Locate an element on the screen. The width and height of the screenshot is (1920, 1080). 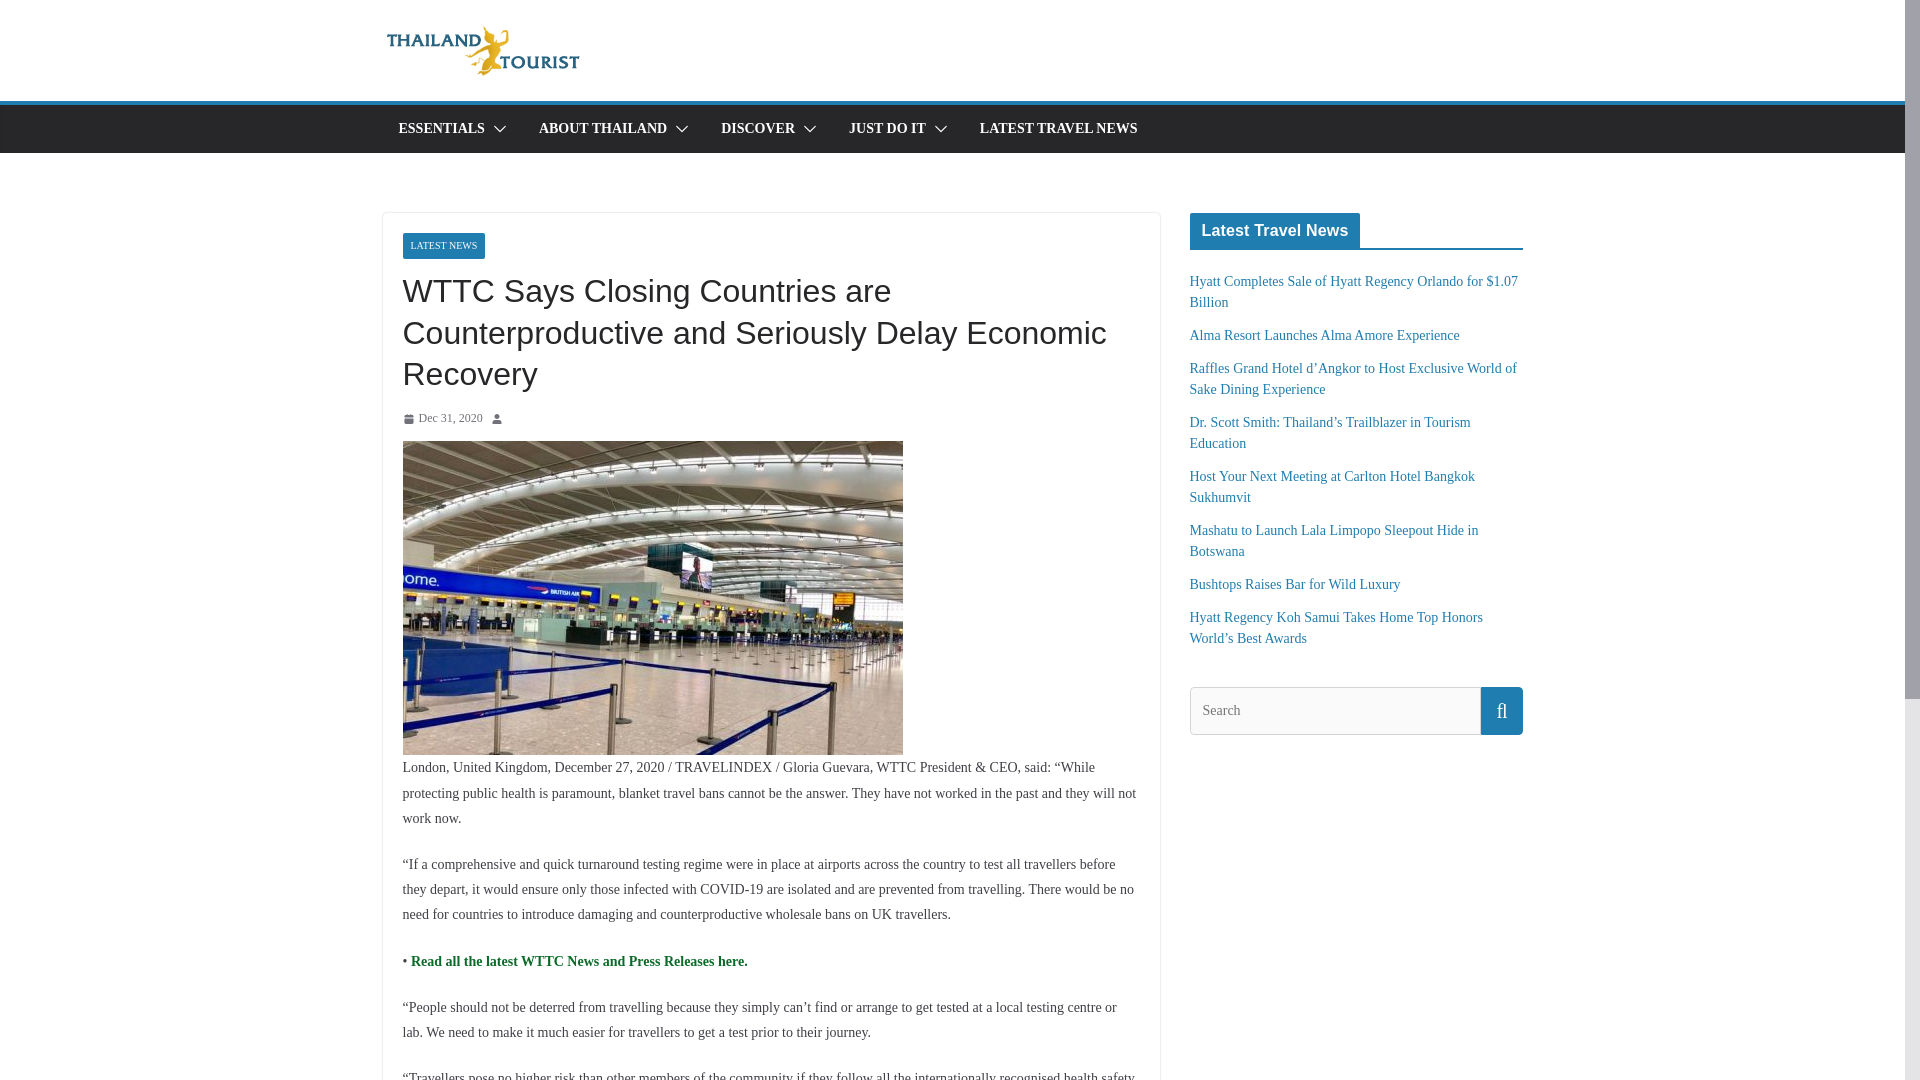
2:41 am is located at coordinates (441, 418).